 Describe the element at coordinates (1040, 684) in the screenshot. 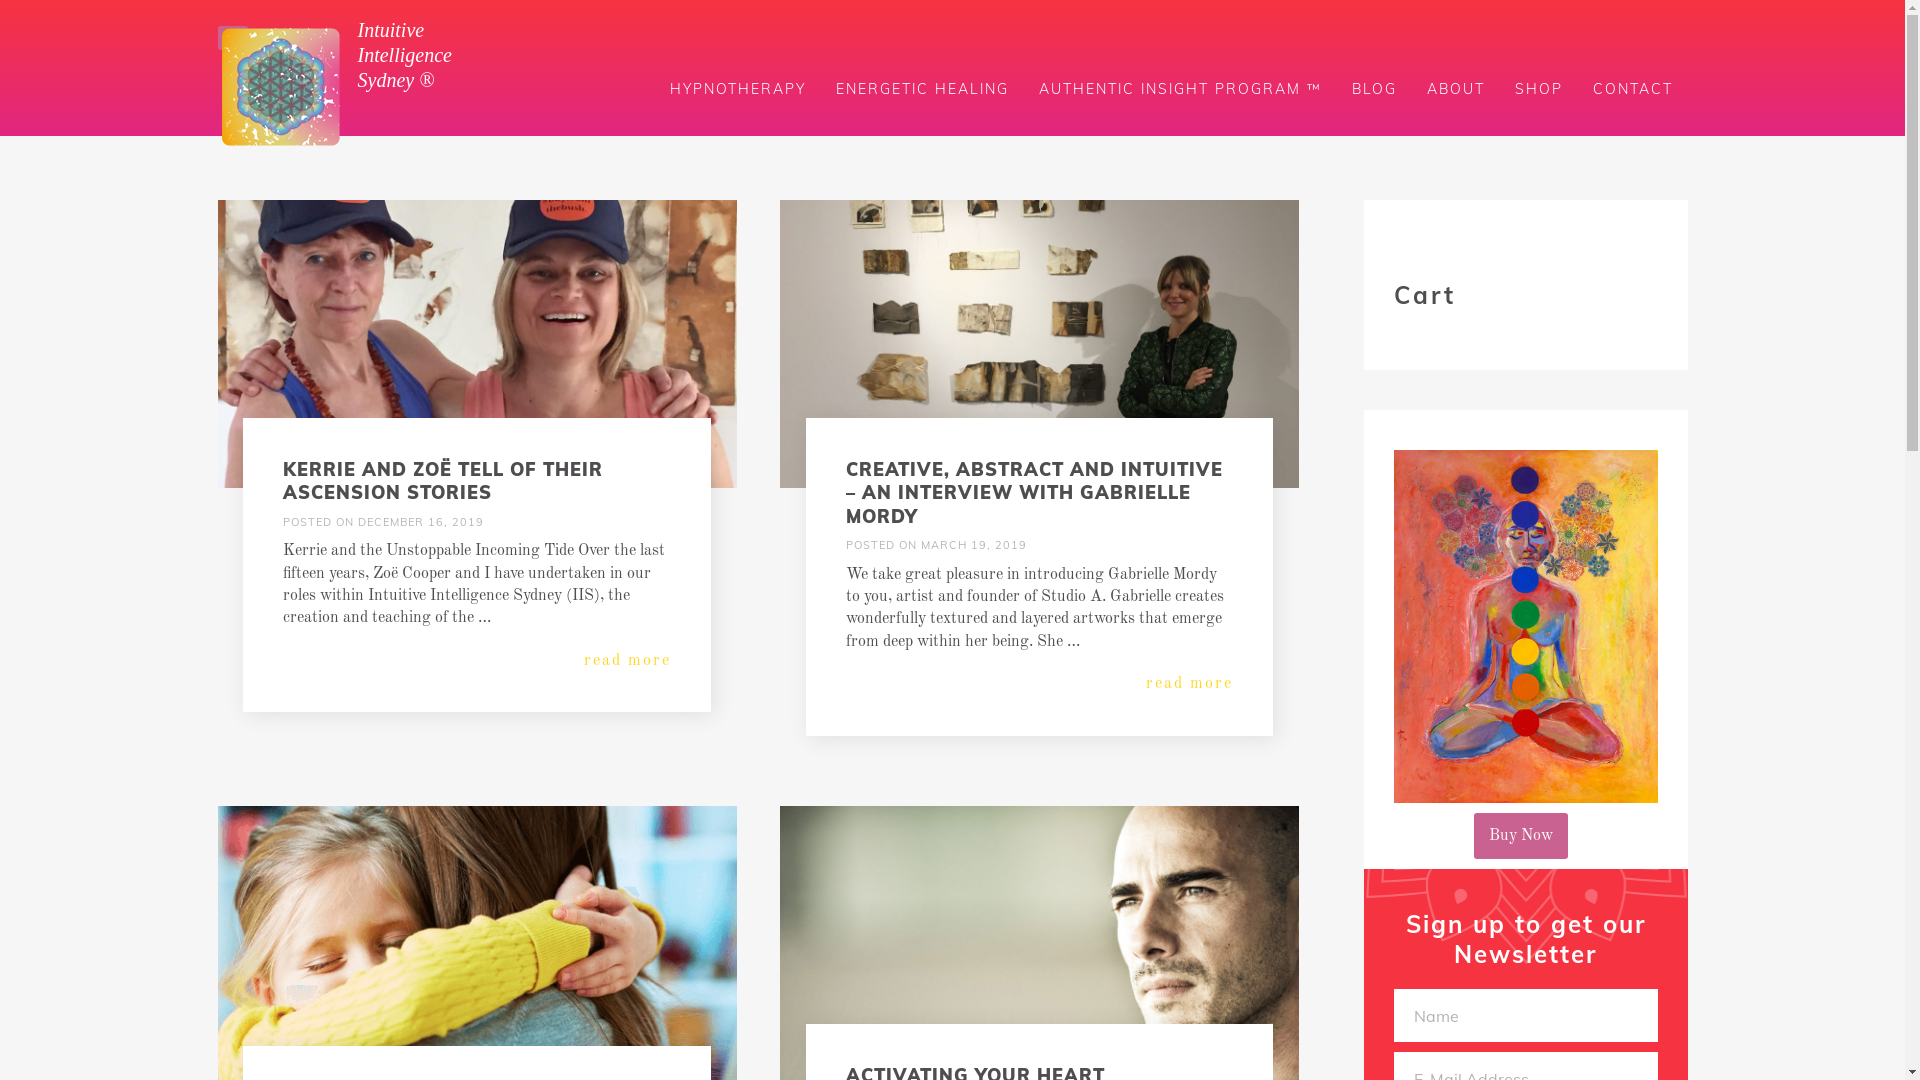

I see `read more` at that location.